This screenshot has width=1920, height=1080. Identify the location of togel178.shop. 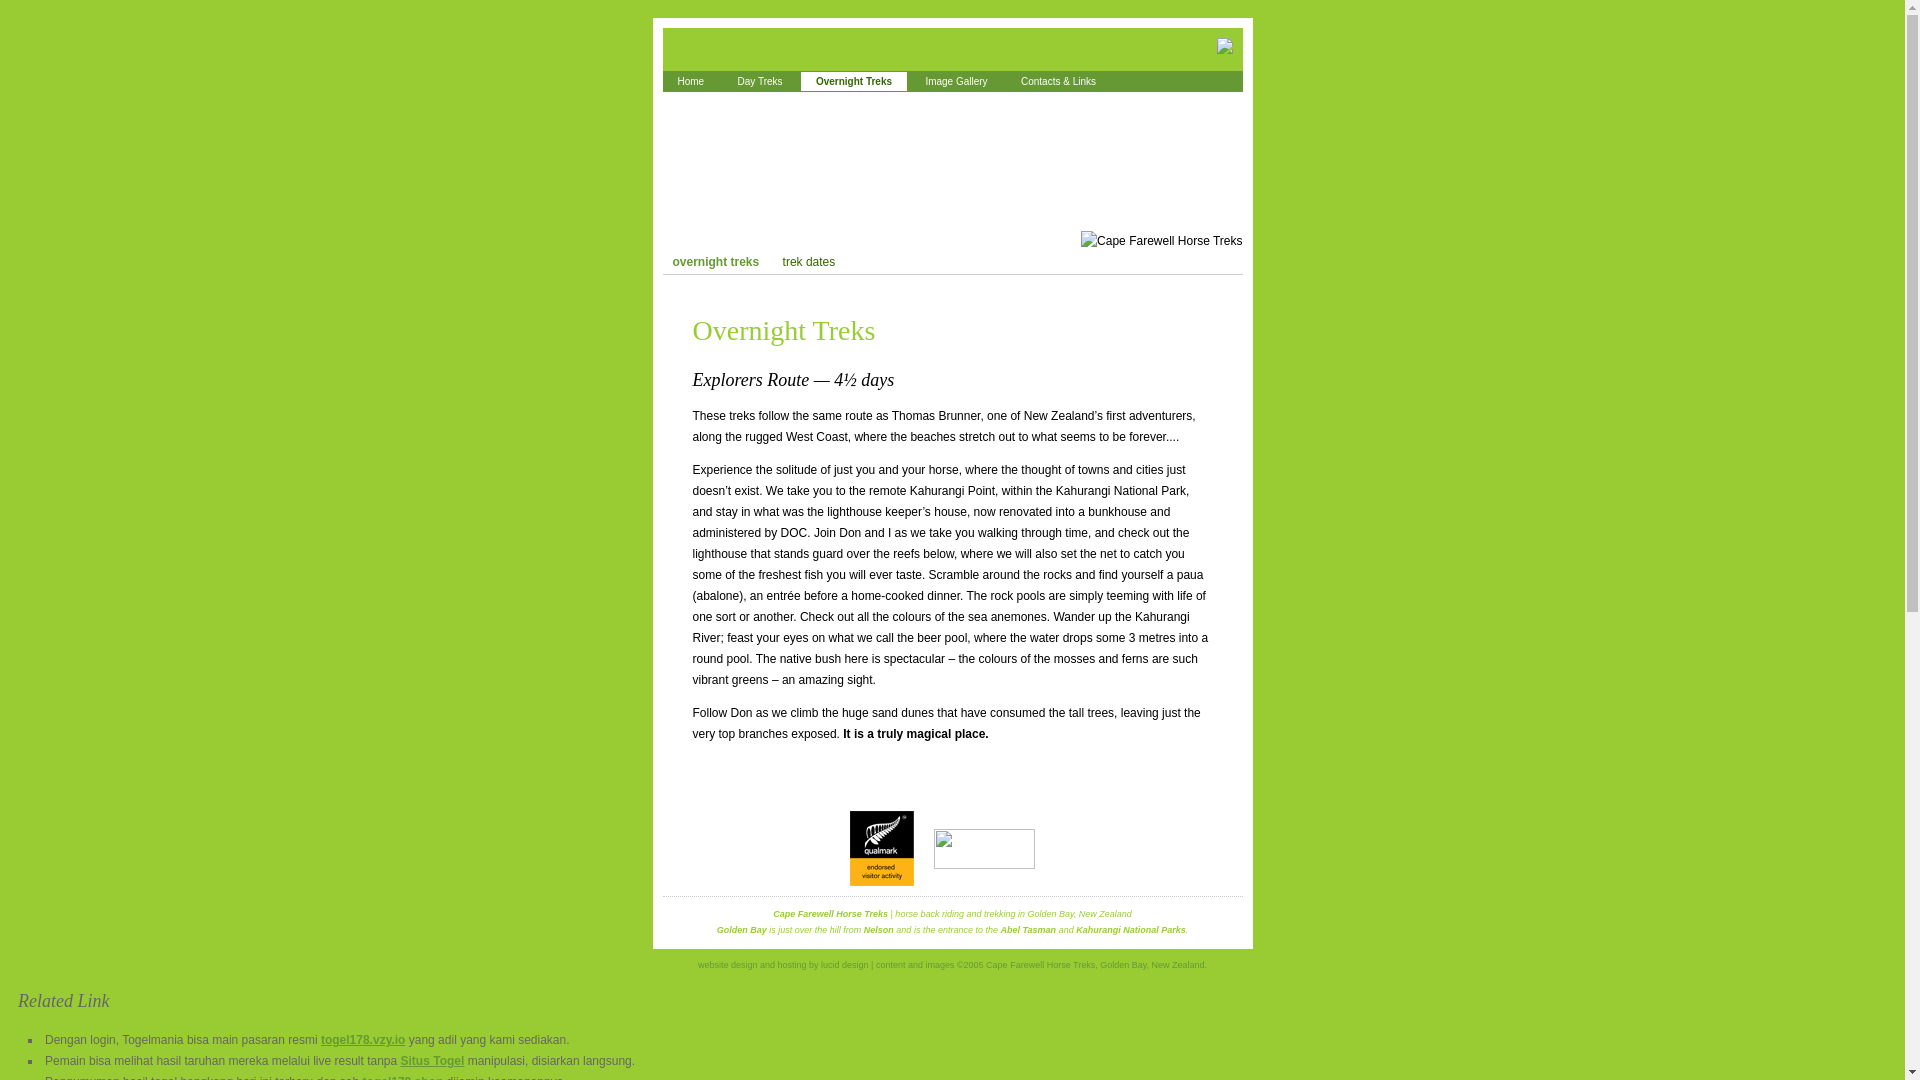
(402, 1077).